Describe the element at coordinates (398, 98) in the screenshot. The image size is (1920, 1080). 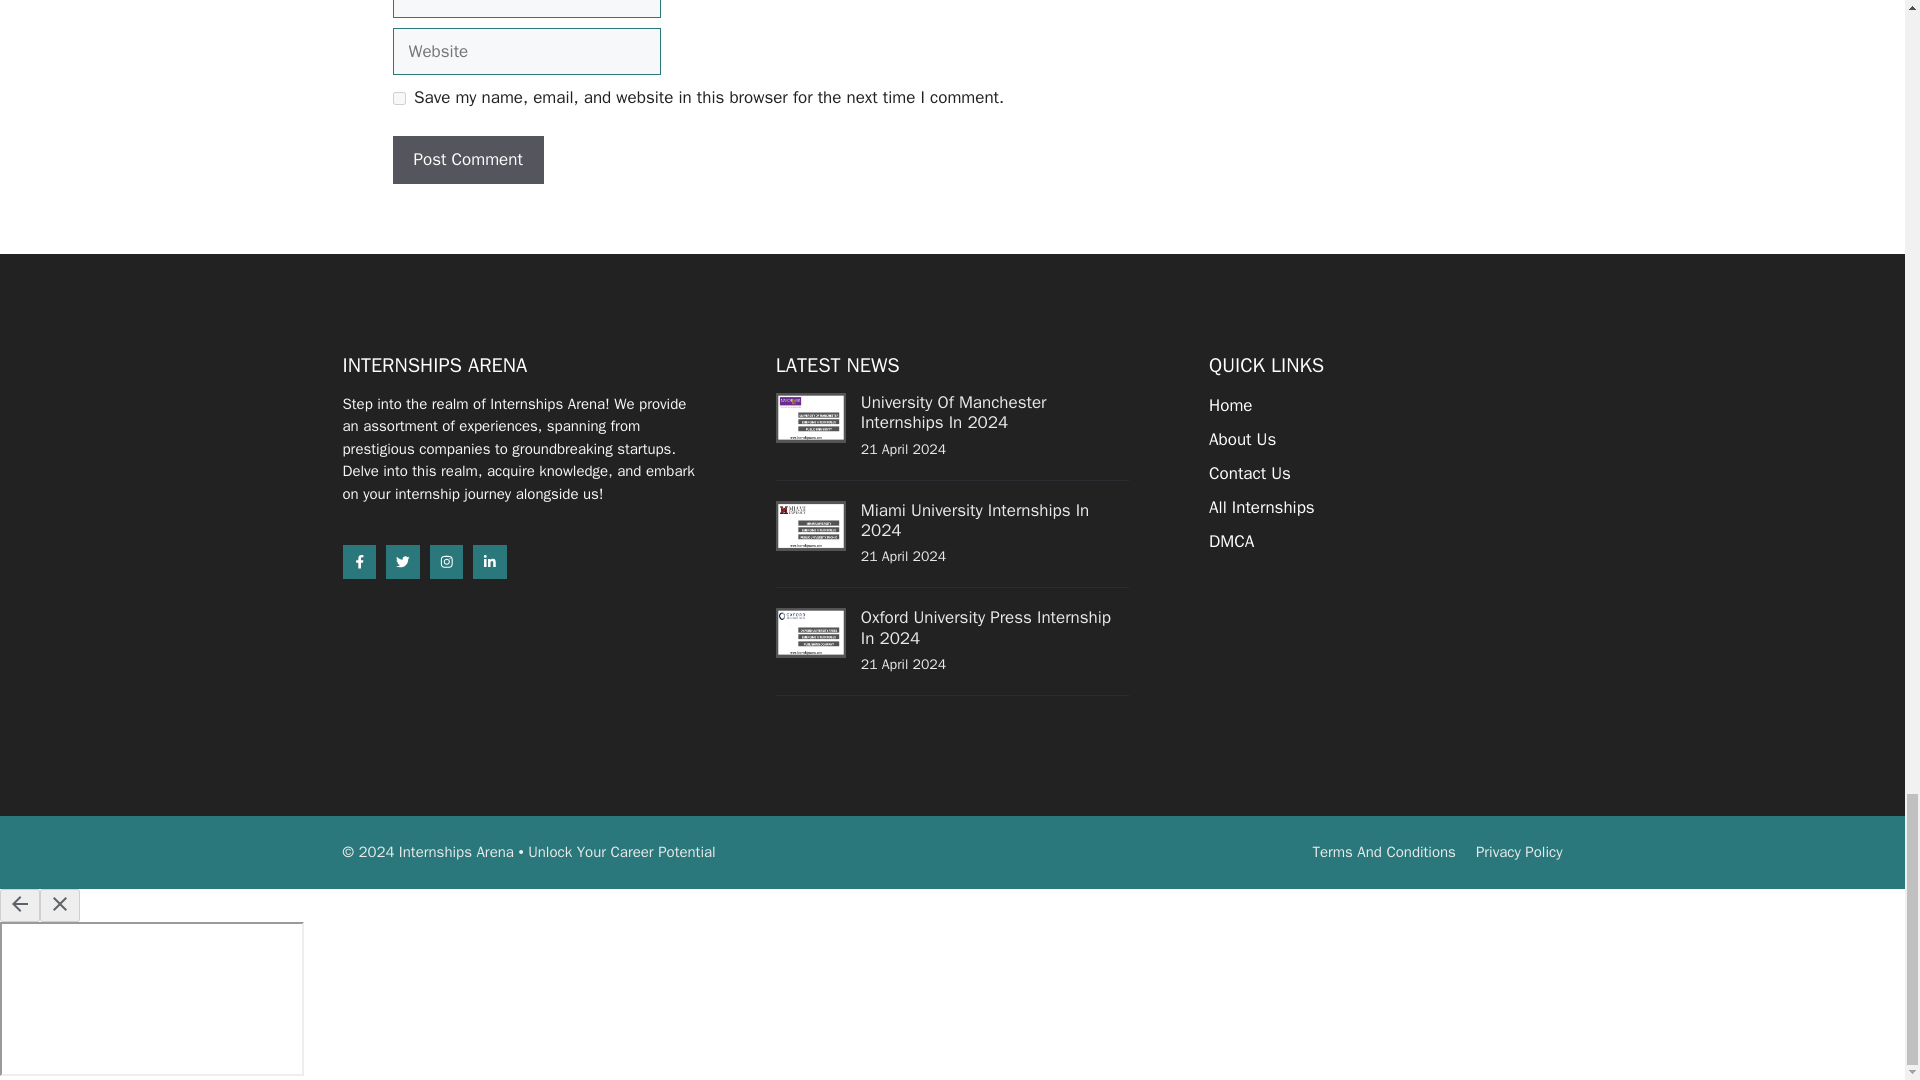
I see `yes` at that location.